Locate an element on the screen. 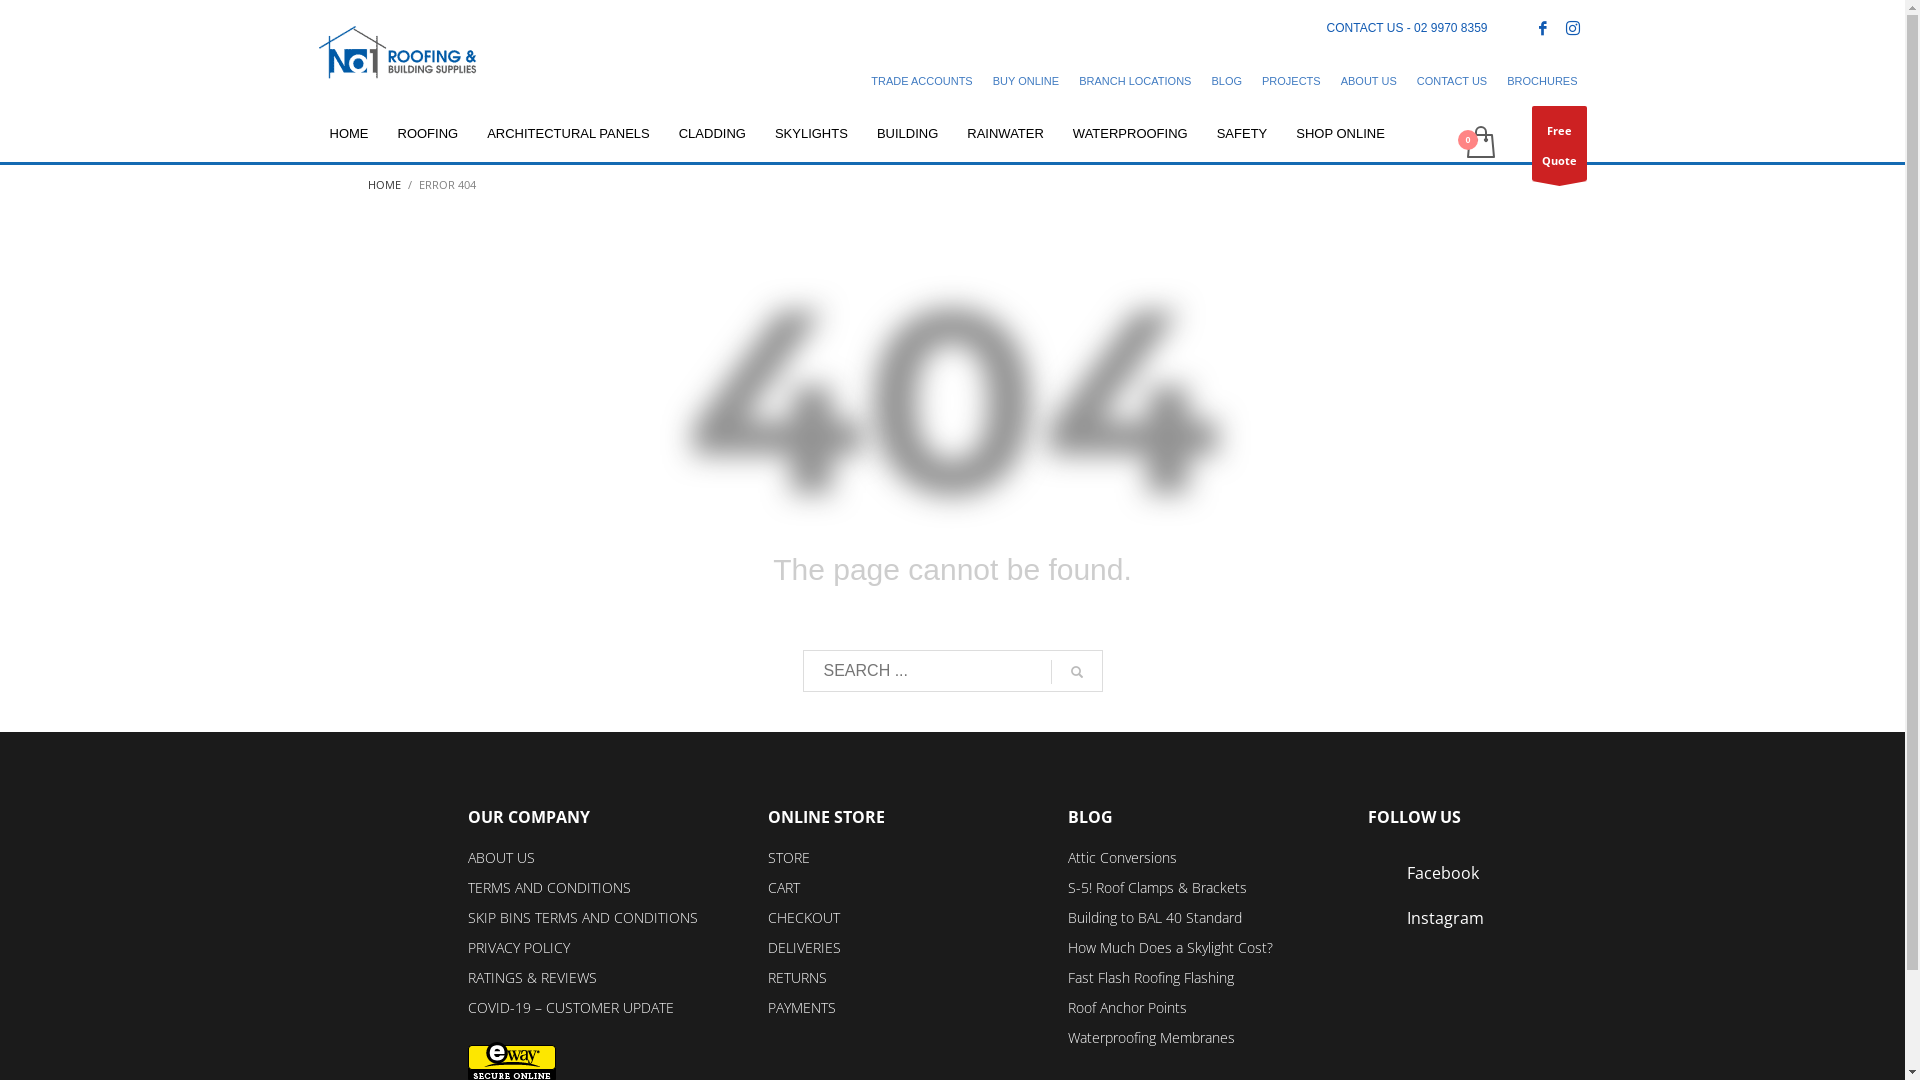 The image size is (1920, 1080). STORE is located at coordinates (789, 858).